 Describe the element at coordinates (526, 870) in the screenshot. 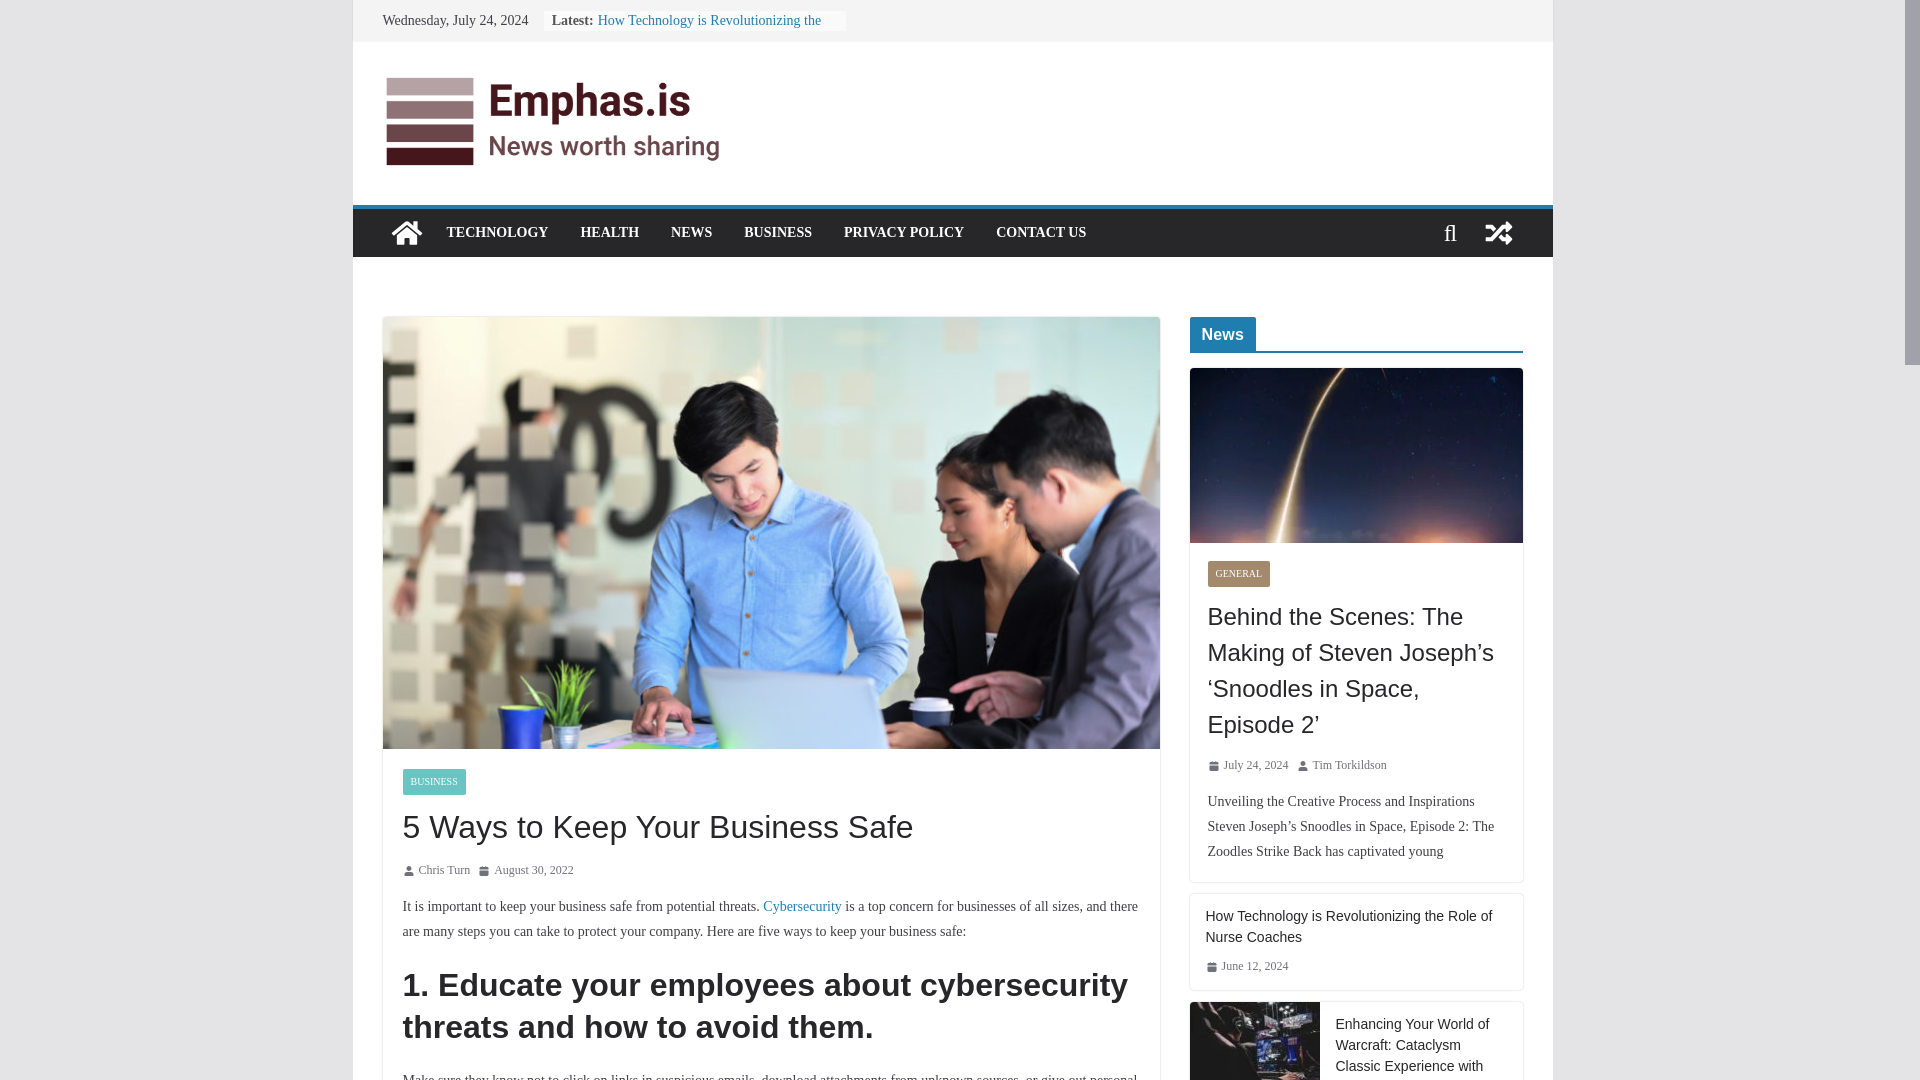

I see `August 30, 2022` at that location.